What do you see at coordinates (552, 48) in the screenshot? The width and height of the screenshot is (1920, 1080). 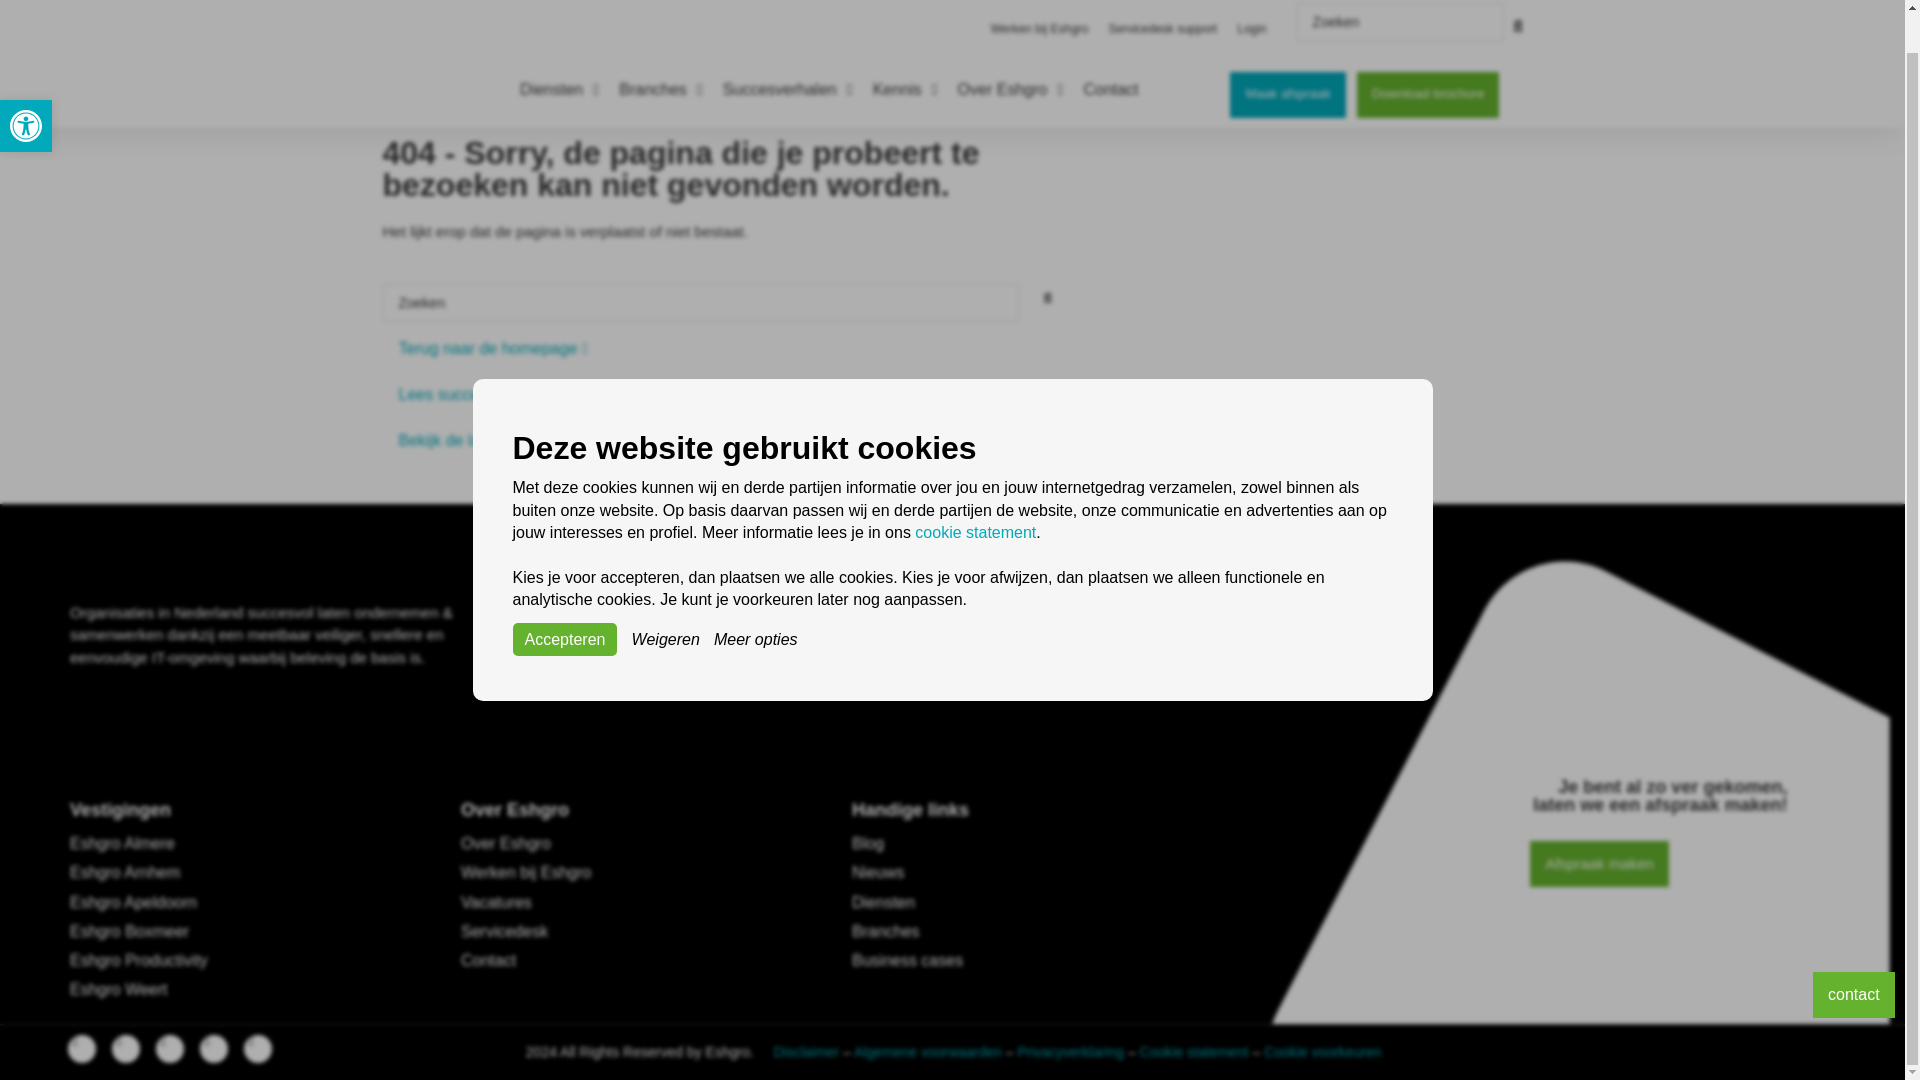 I see `Diensten` at bounding box center [552, 48].